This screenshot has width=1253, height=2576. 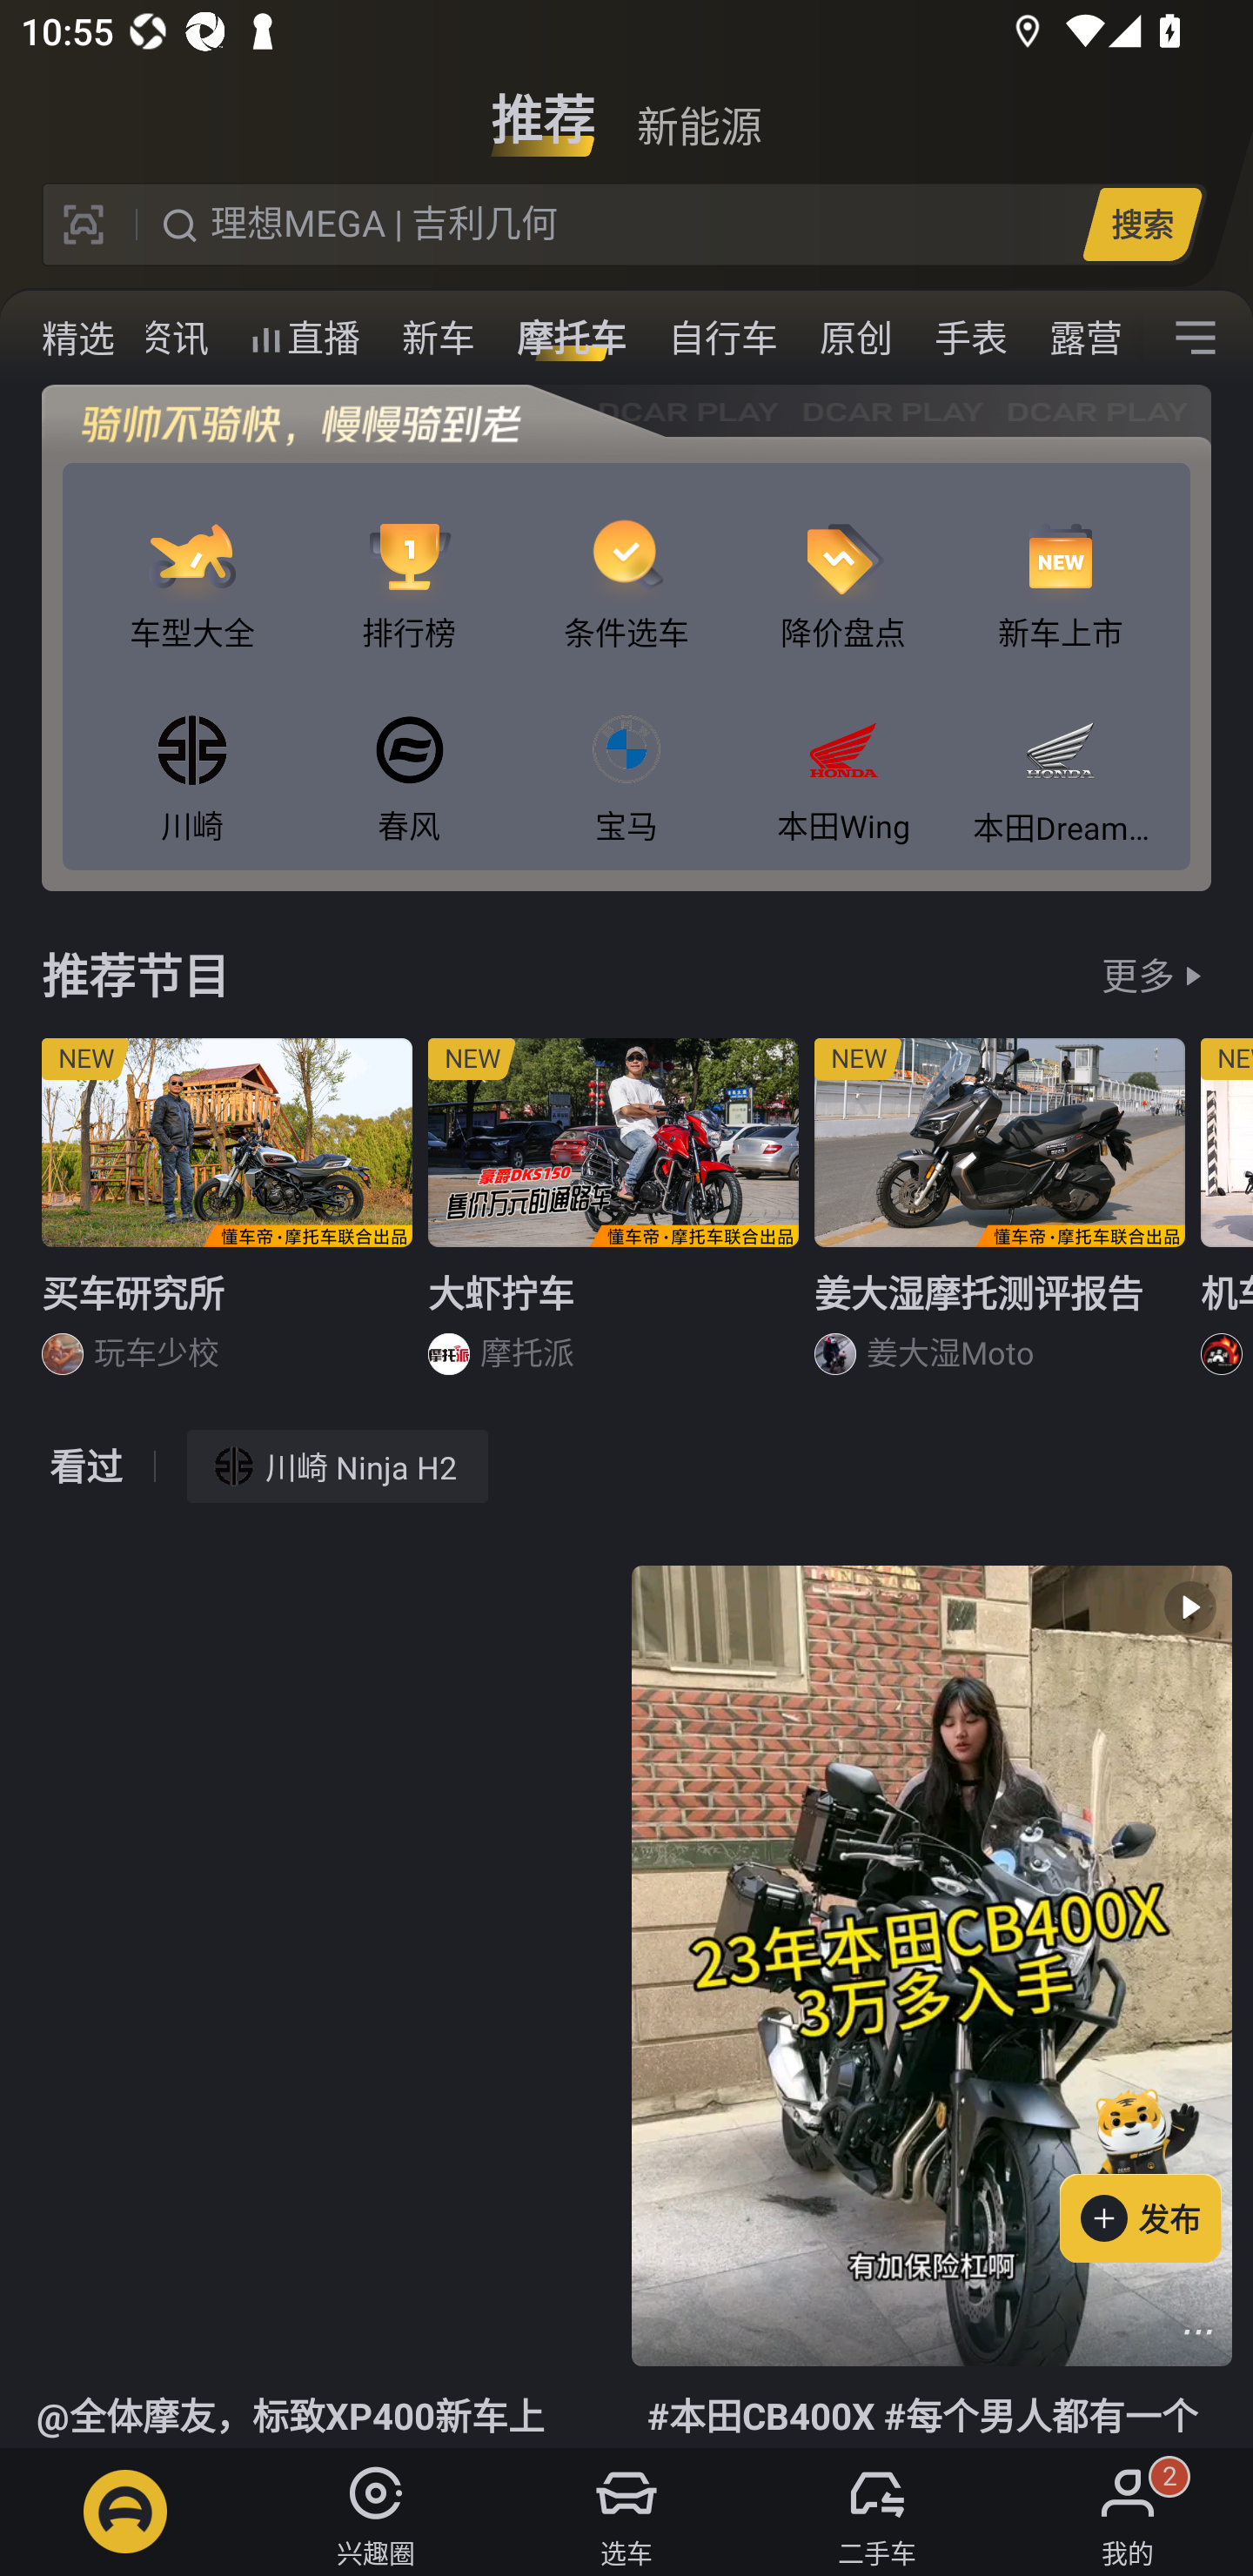 What do you see at coordinates (1060, 560) in the screenshot?
I see `新车上市` at bounding box center [1060, 560].